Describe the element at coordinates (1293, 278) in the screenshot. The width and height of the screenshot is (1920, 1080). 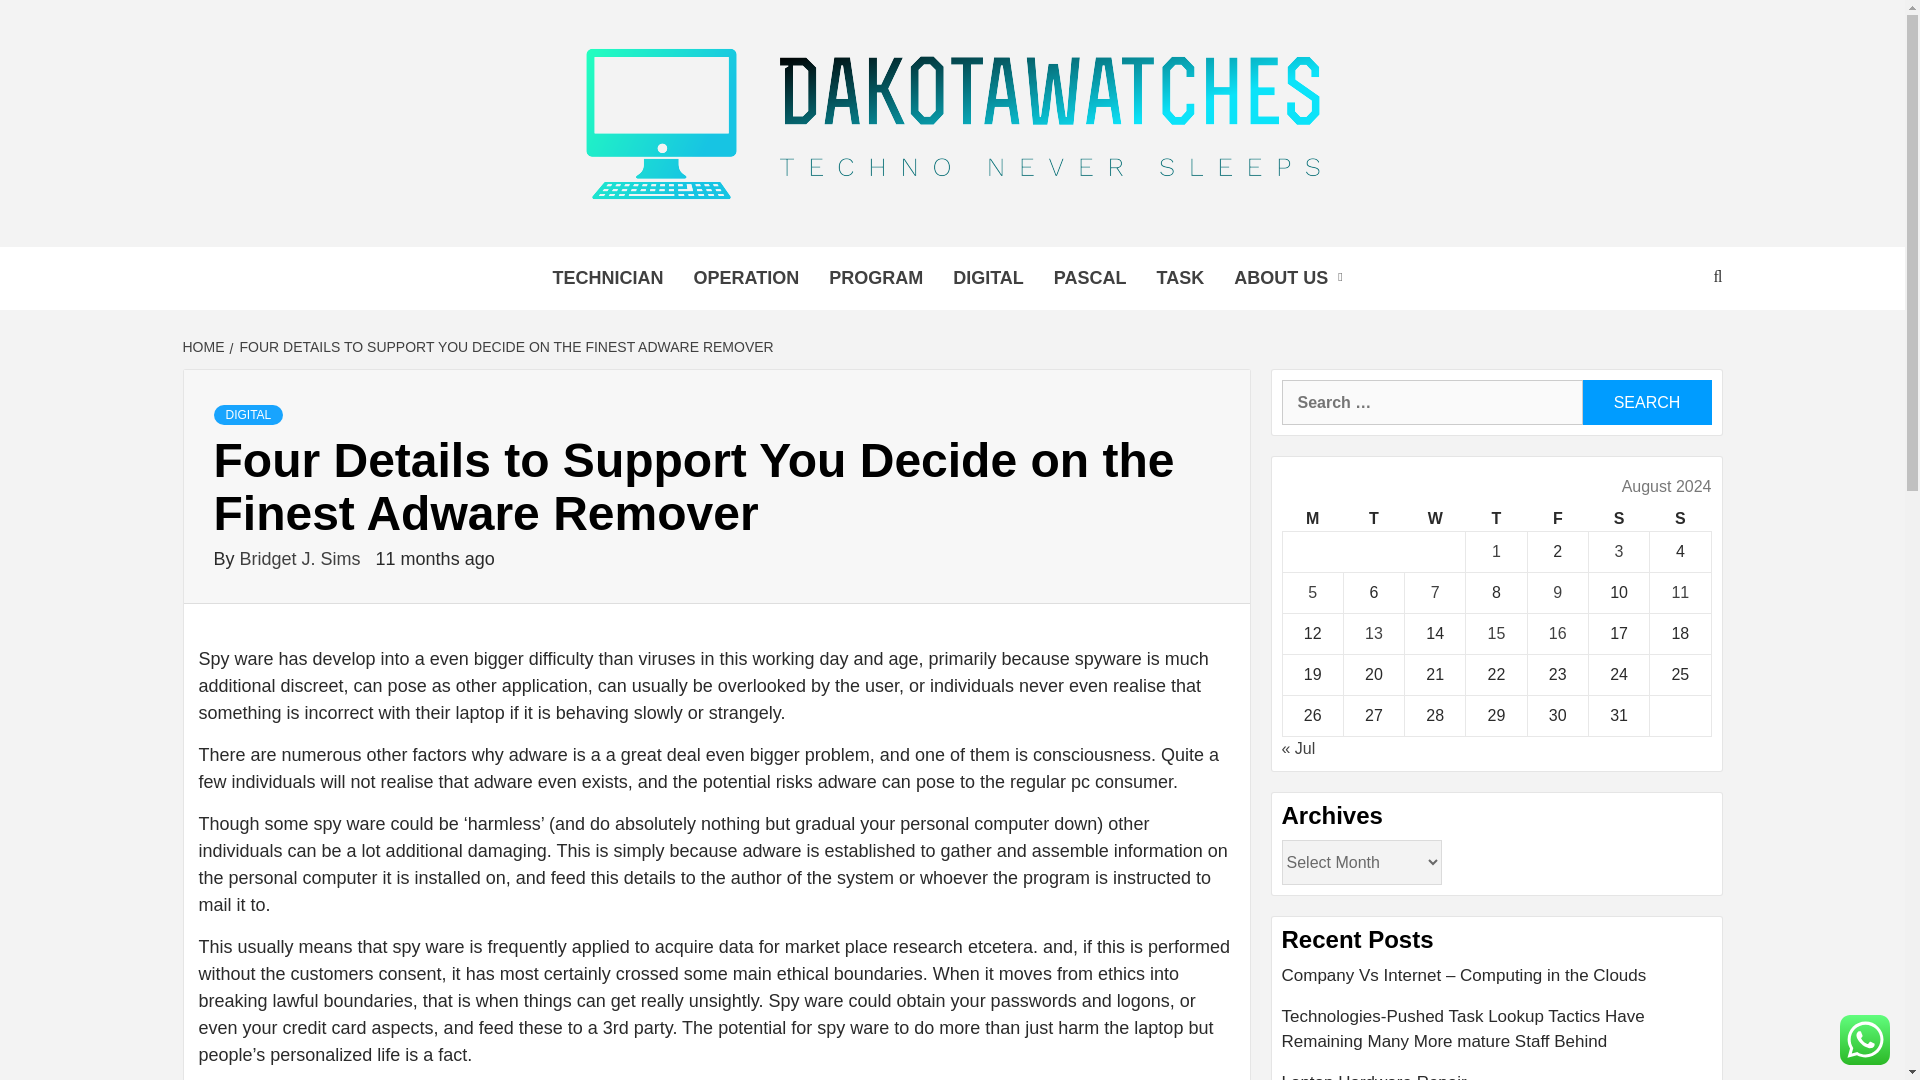
I see `ABOUT US` at that location.